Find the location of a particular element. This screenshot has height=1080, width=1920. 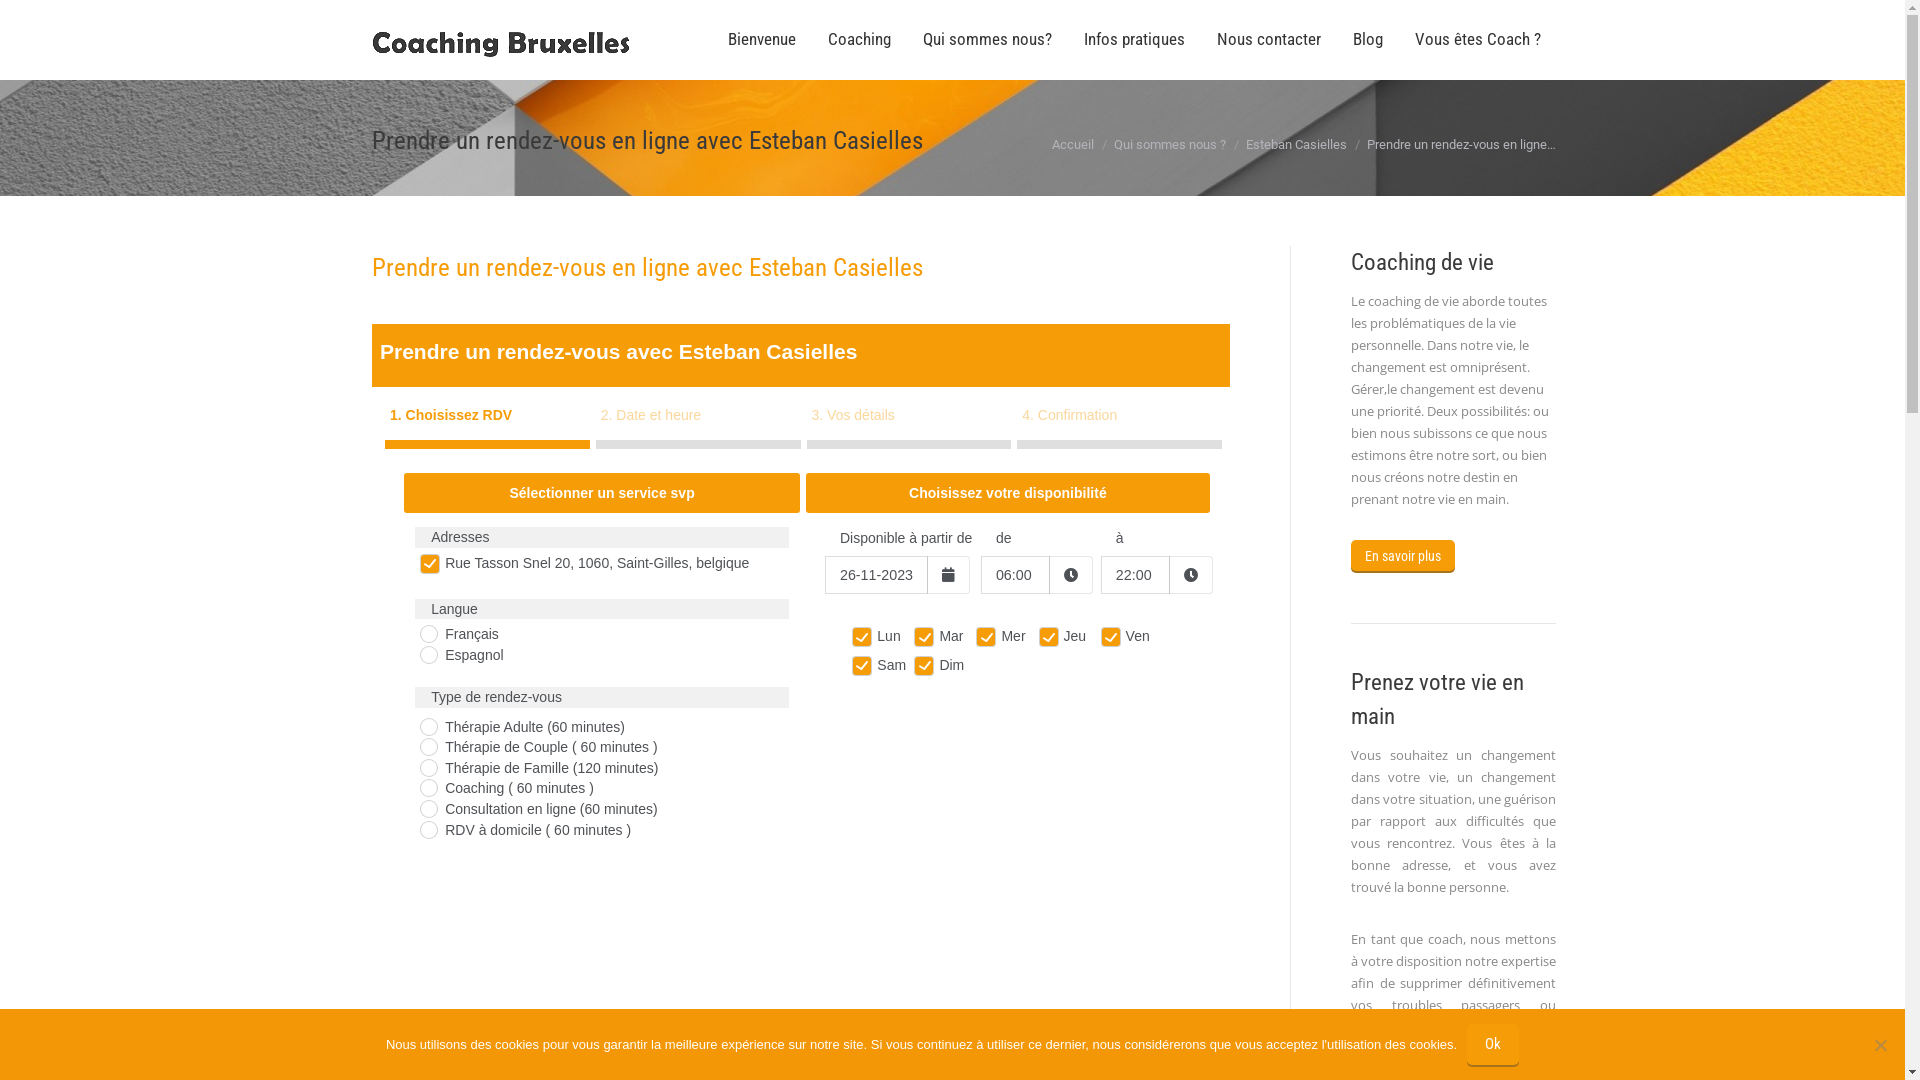

Blog is located at coordinates (1369, 40).